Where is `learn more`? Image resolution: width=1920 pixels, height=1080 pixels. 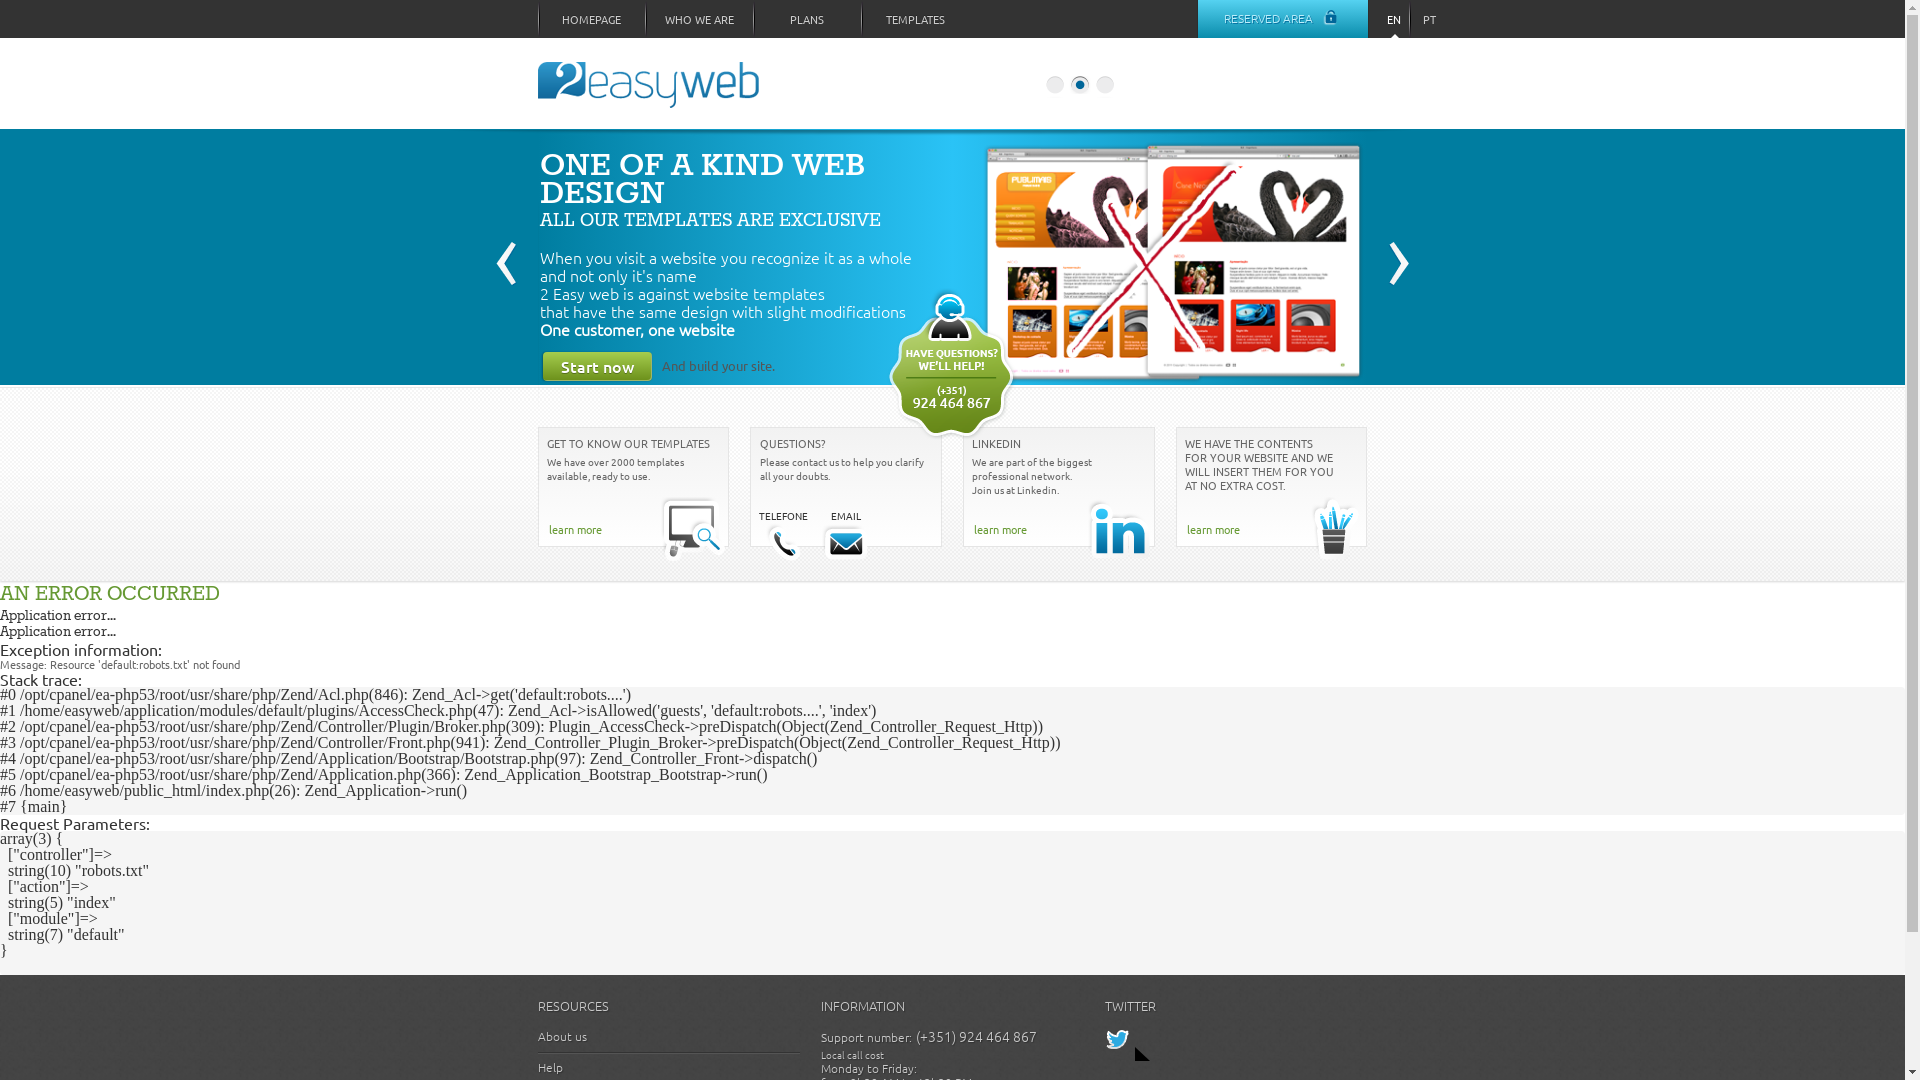
learn more is located at coordinates (574, 529).